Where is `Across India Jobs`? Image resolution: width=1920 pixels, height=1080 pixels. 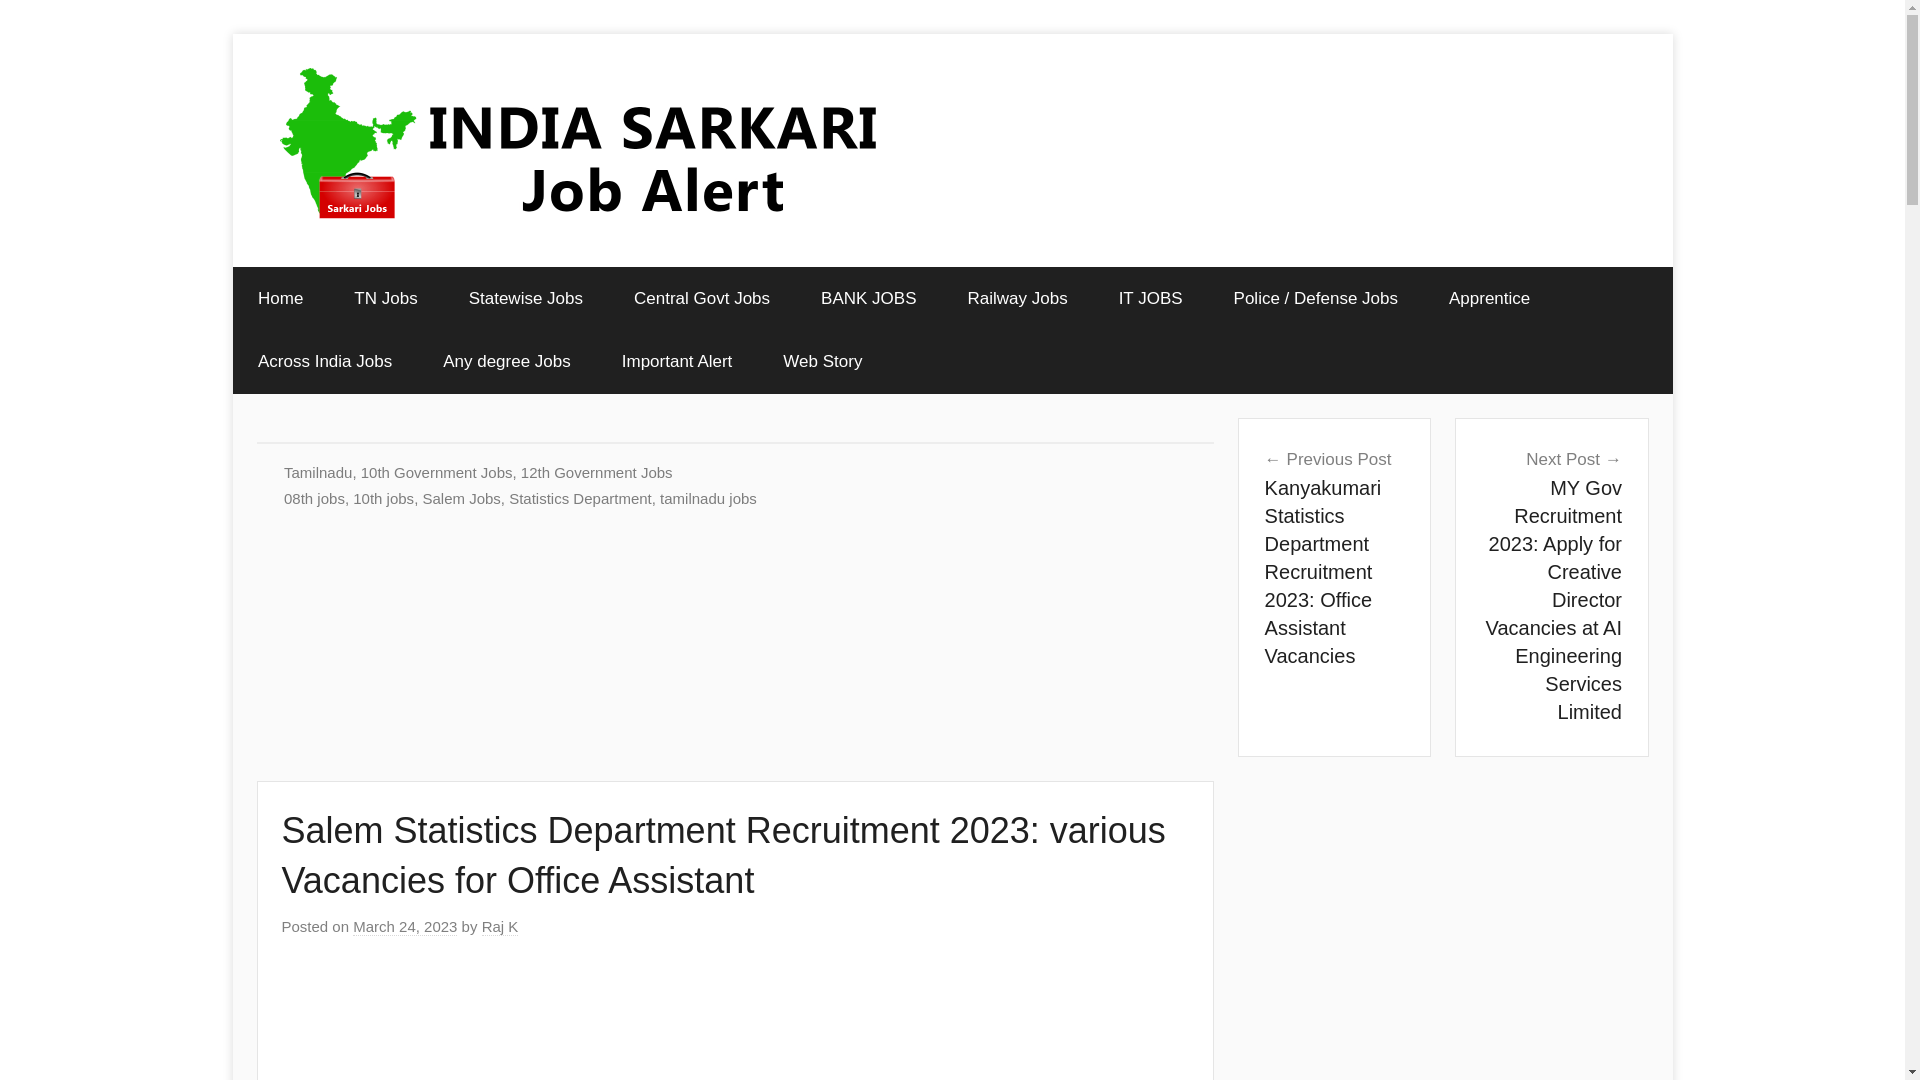
Across India Jobs is located at coordinates (324, 362).